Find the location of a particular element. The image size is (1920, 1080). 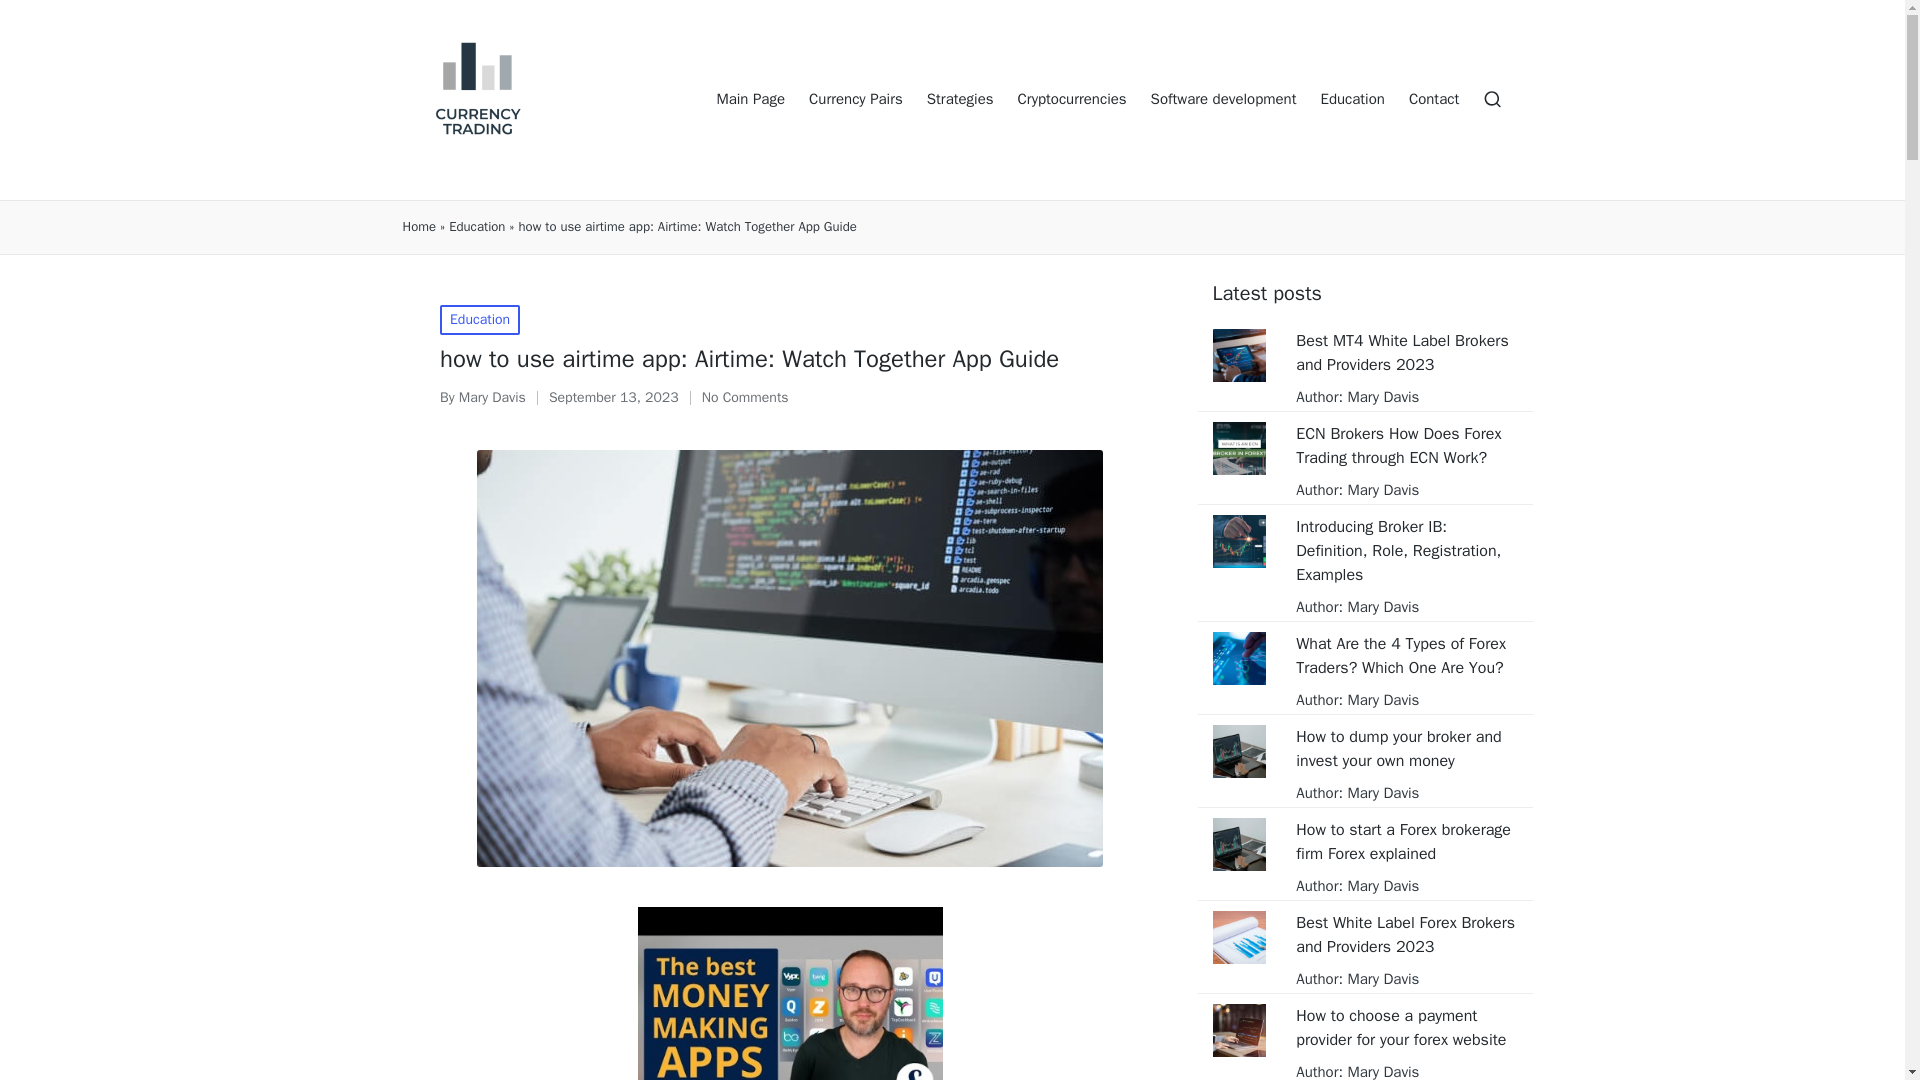

No Comments is located at coordinates (746, 398).